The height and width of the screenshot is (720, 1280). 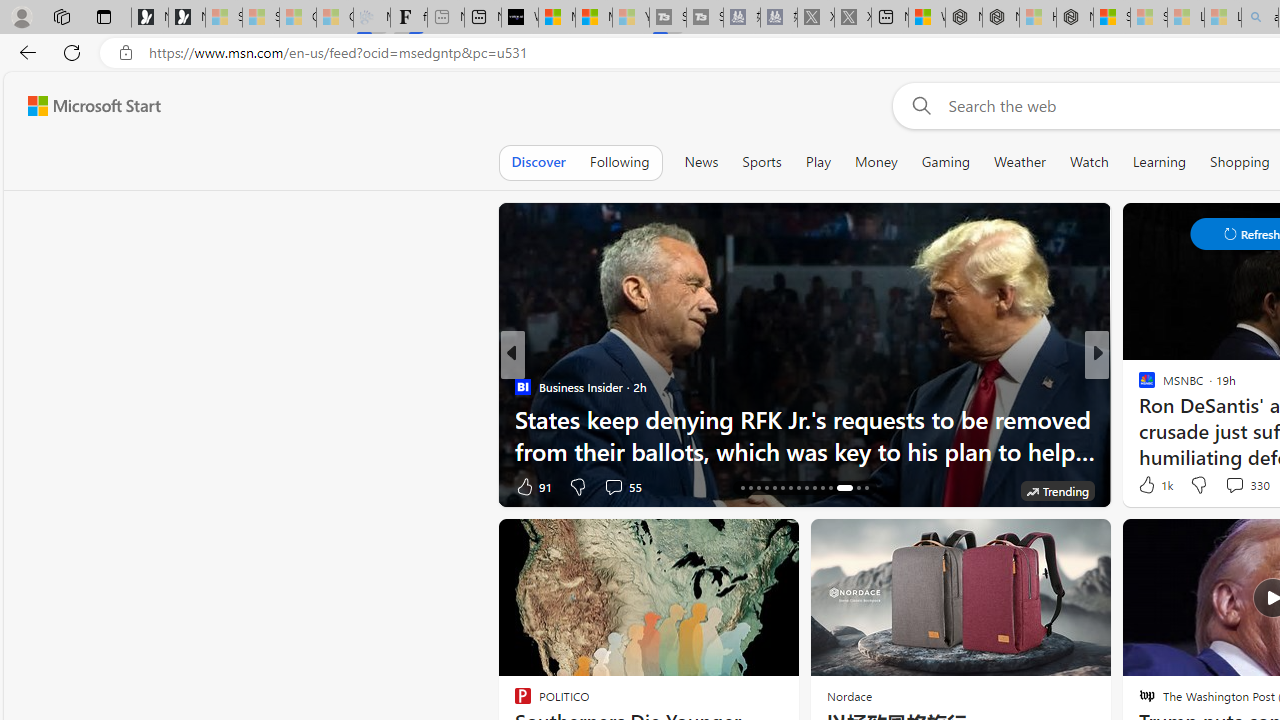 What do you see at coordinates (1244, 486) in the screenshot?
I see `View comments 96 Comment` at bounding box center [1244, 486].